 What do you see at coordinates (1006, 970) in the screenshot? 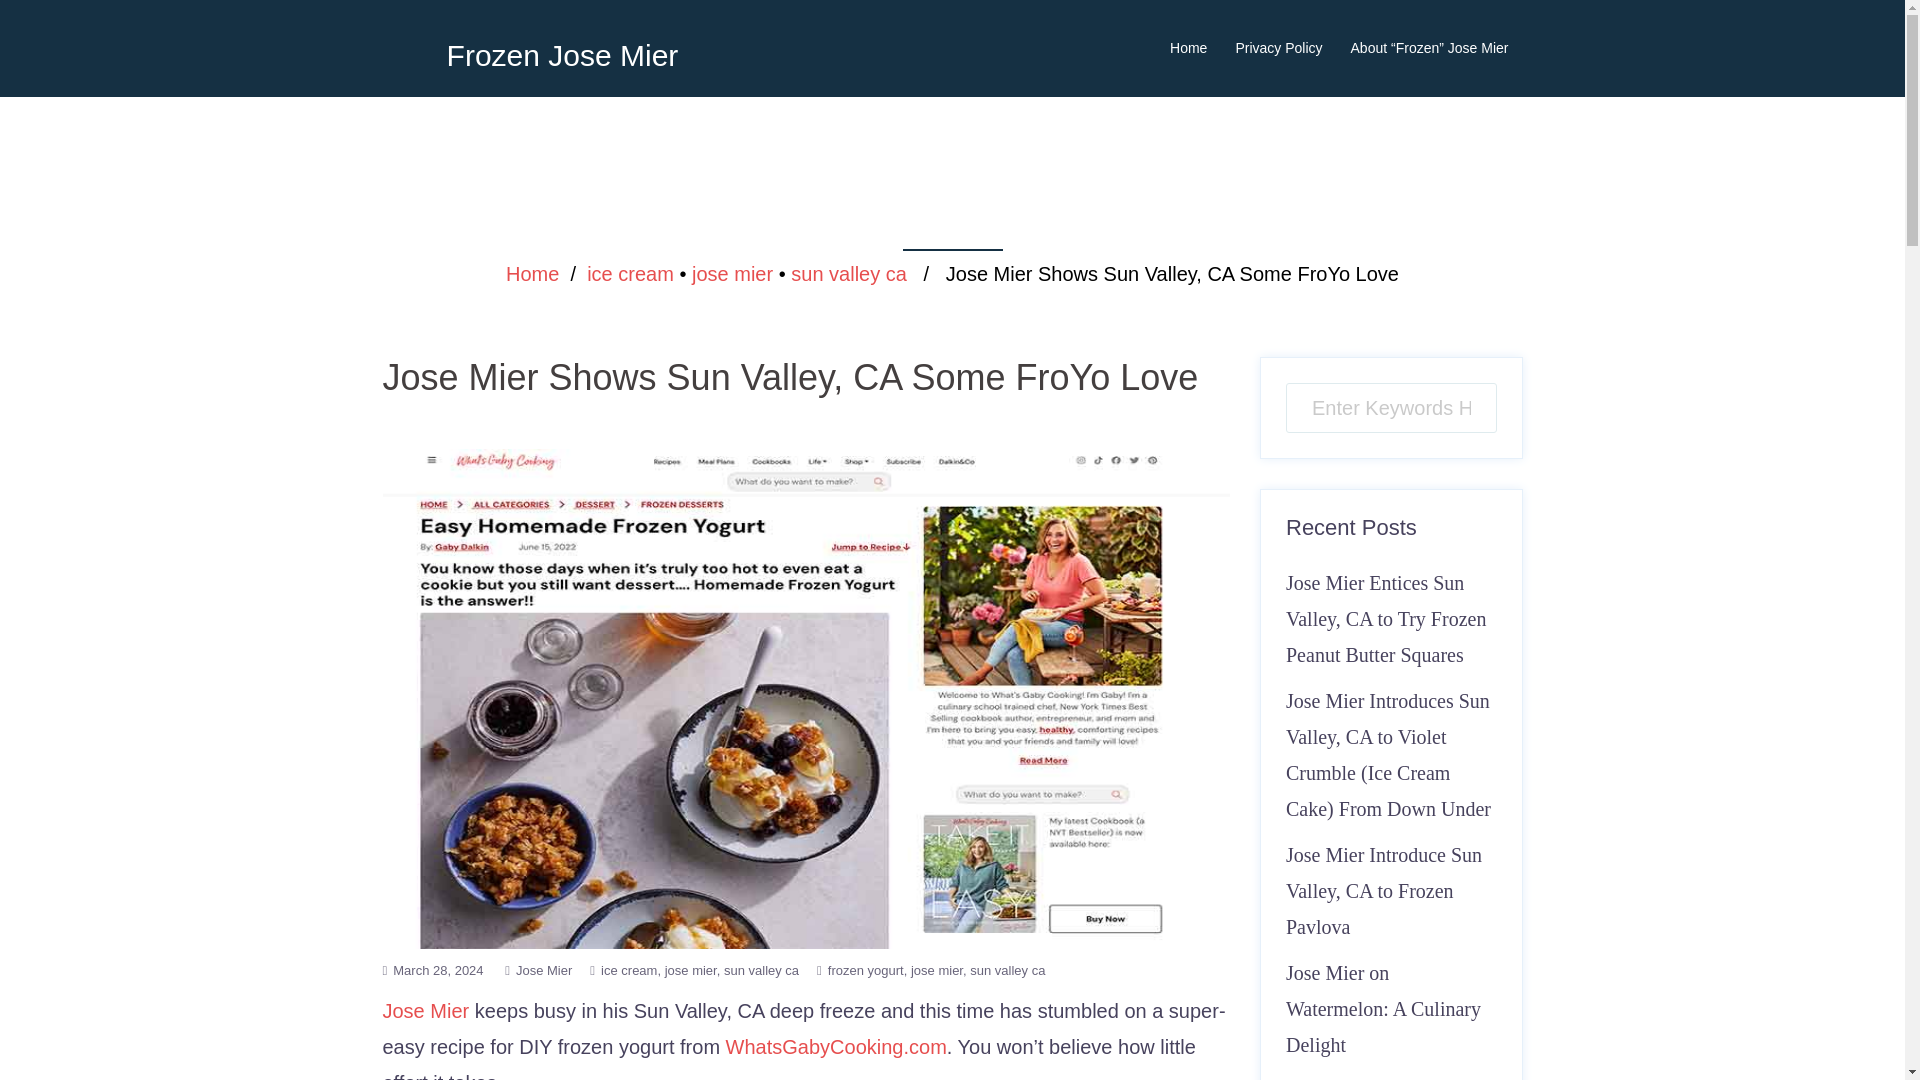
I see `sun valley ca` at bounding box center [1006, 970].